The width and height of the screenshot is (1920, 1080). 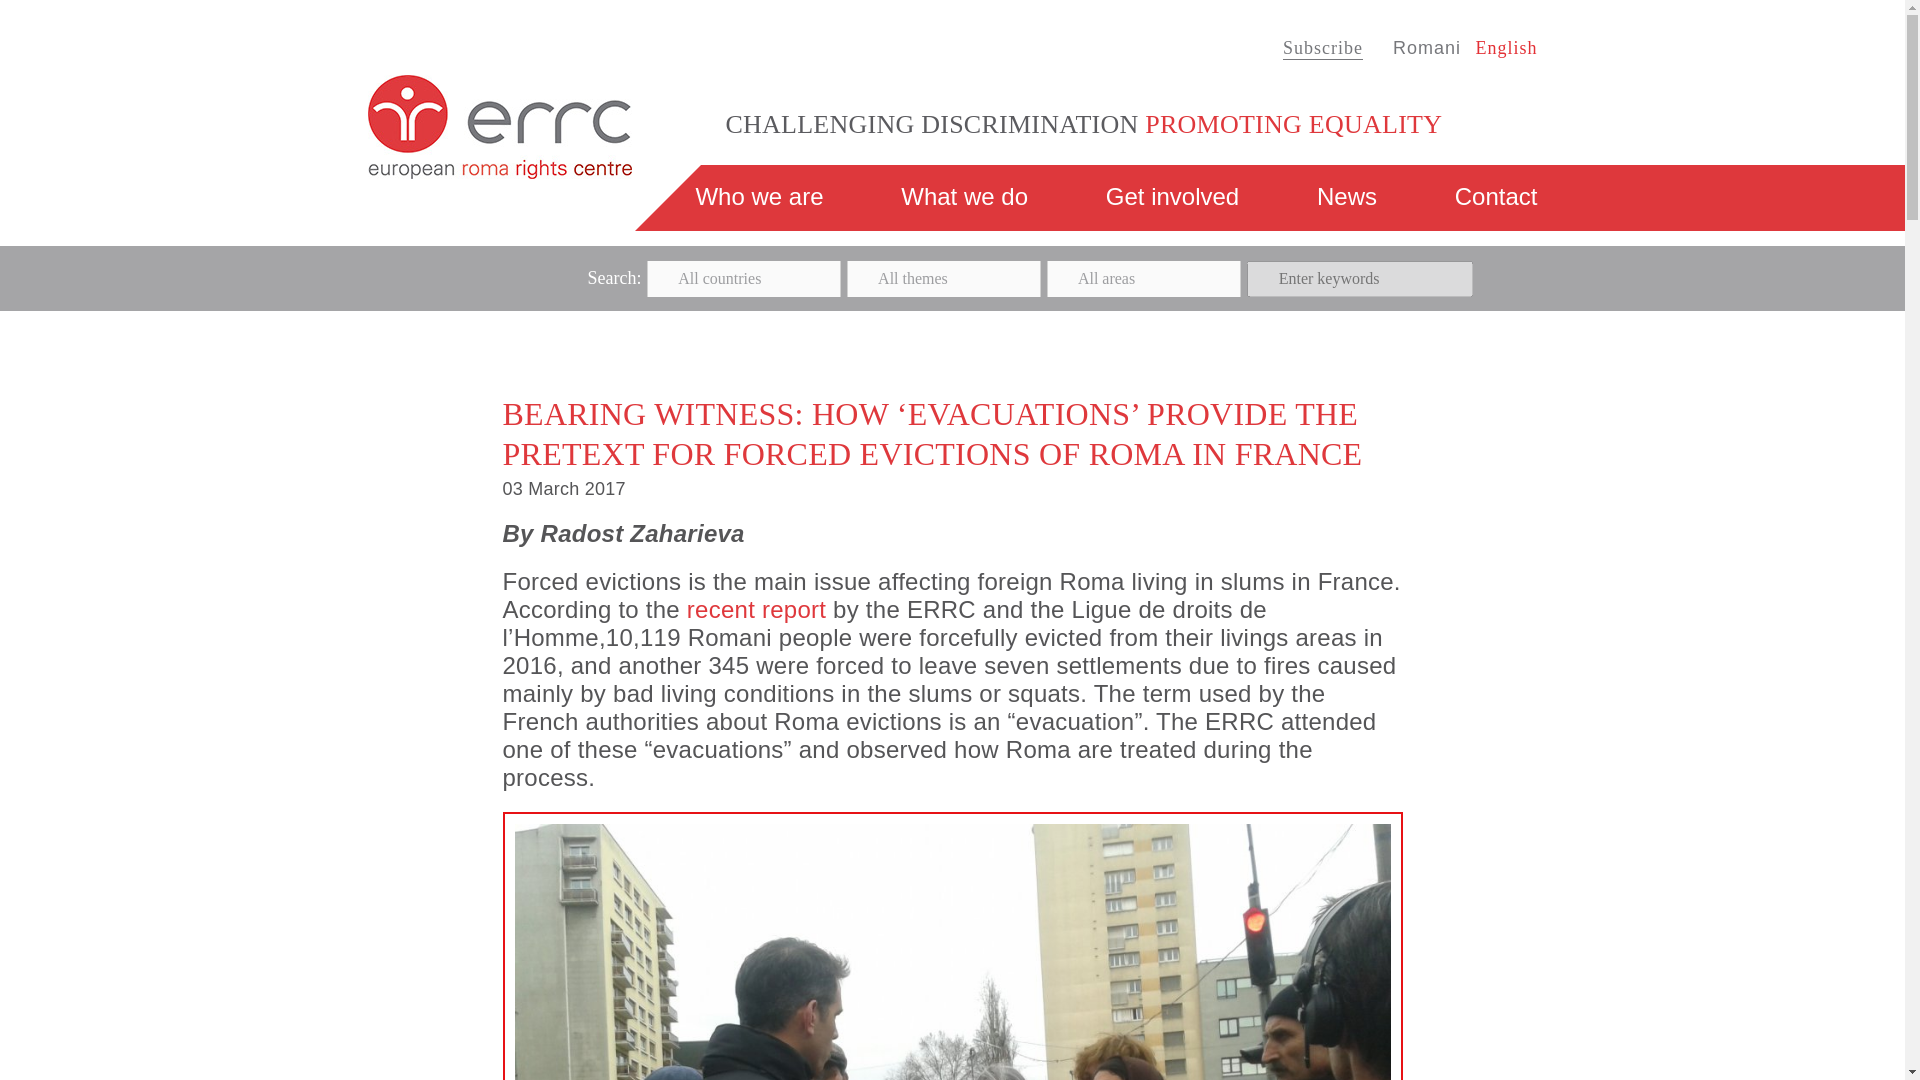 What do you see at coordinates (1506, 48) in the screenshot?
I see `English` at bounding box center [1506, 48].